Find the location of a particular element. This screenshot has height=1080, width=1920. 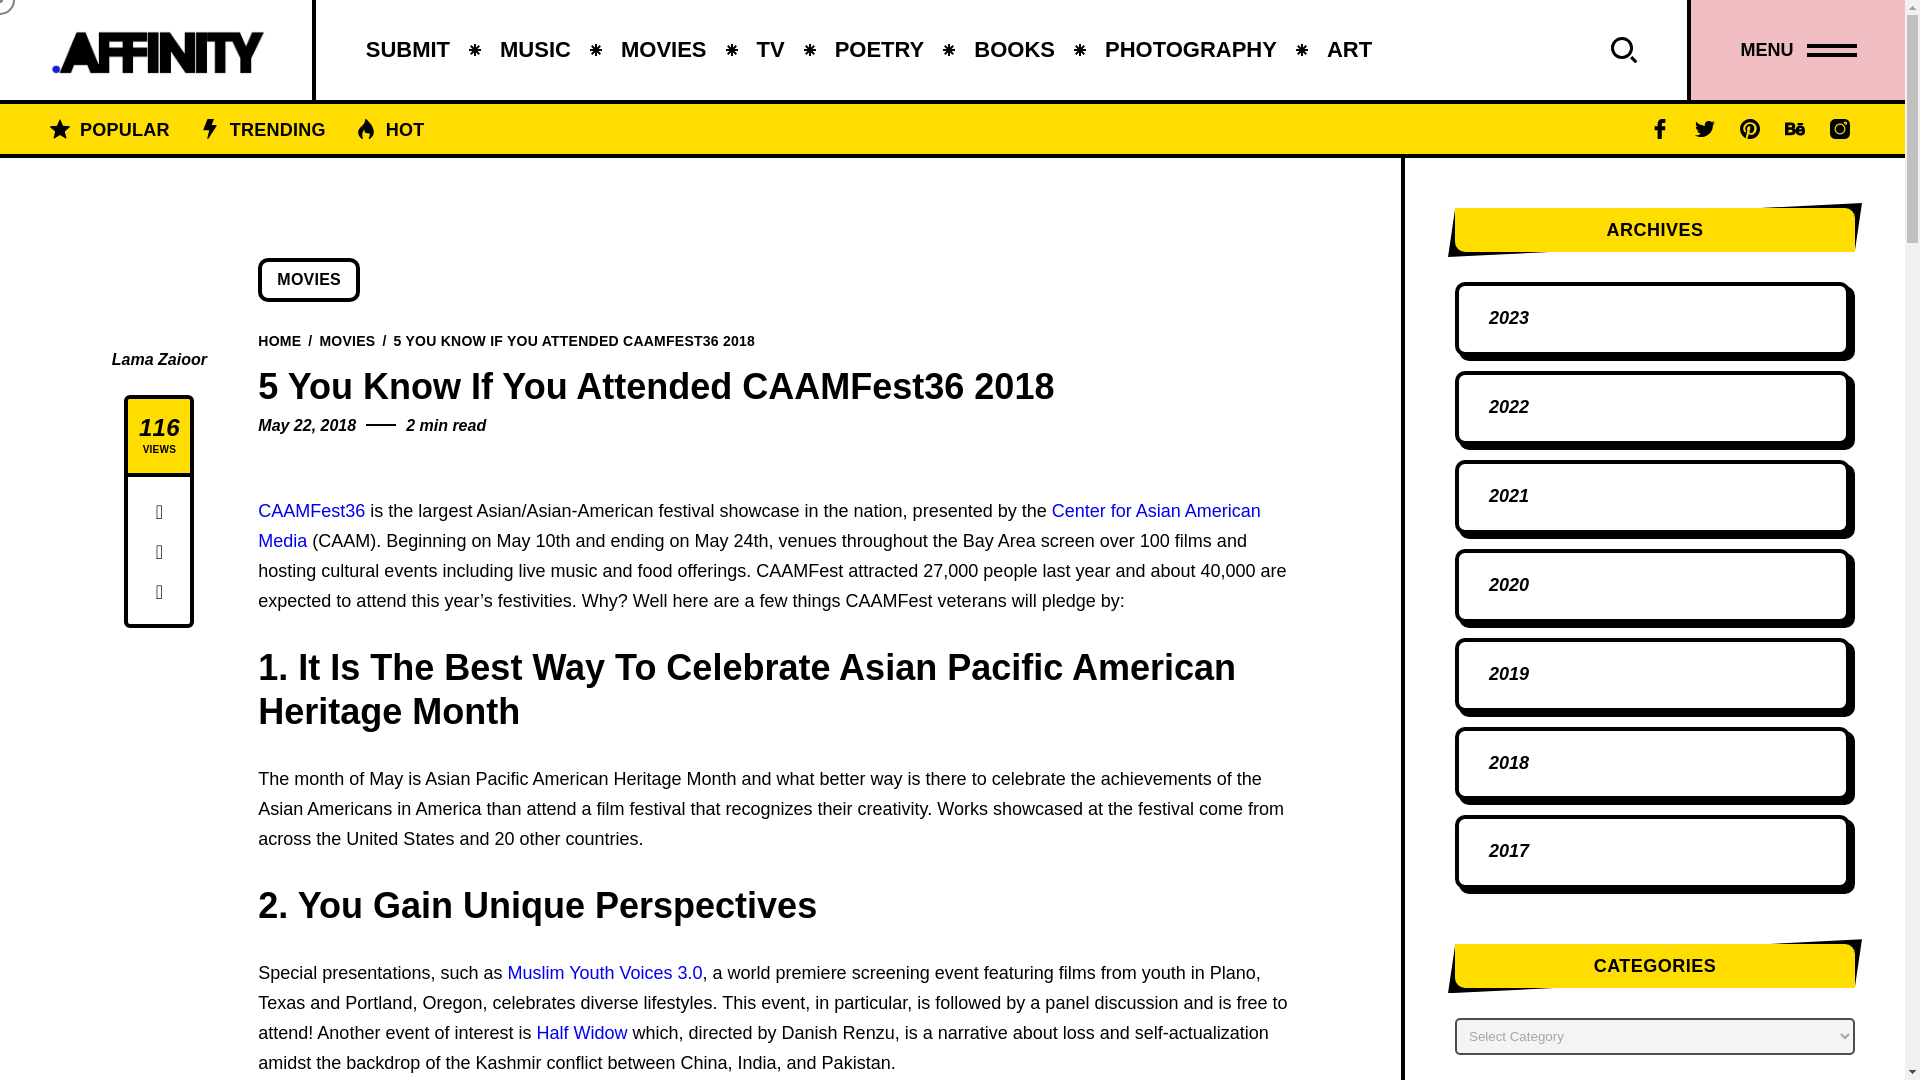

ART is located at coordinates (1349, 50).